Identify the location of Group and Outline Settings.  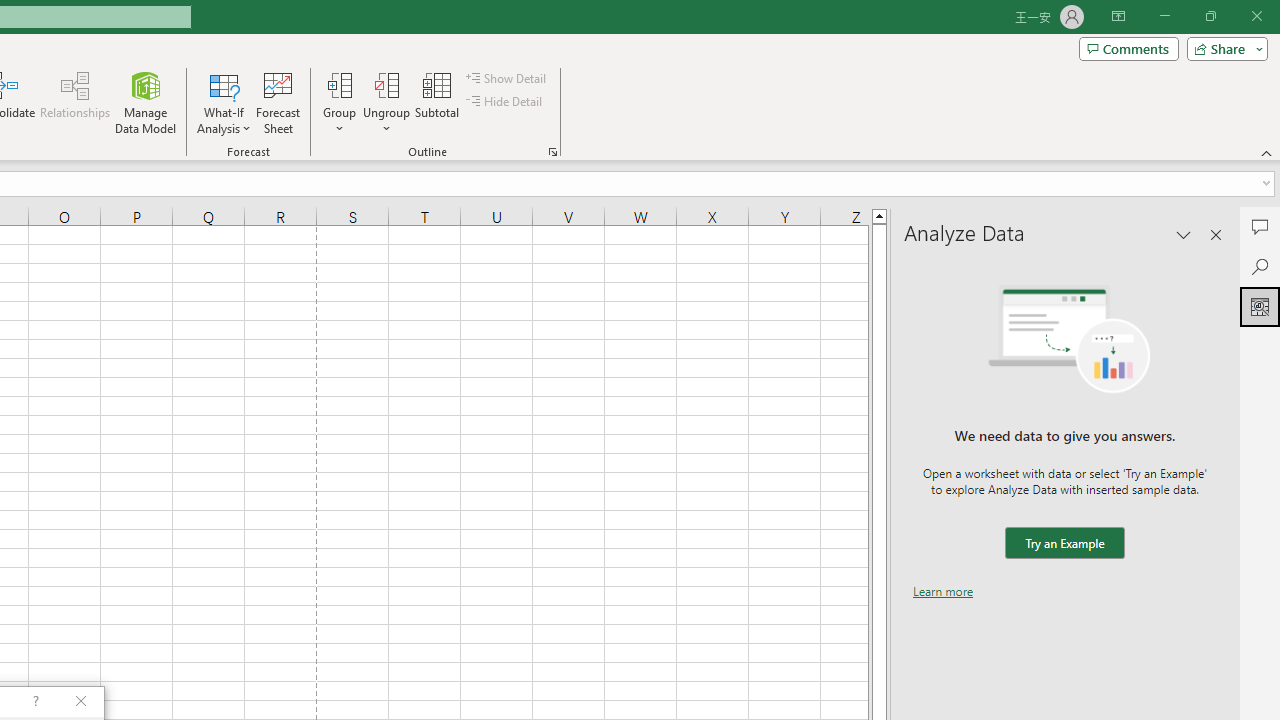
(552, 152).